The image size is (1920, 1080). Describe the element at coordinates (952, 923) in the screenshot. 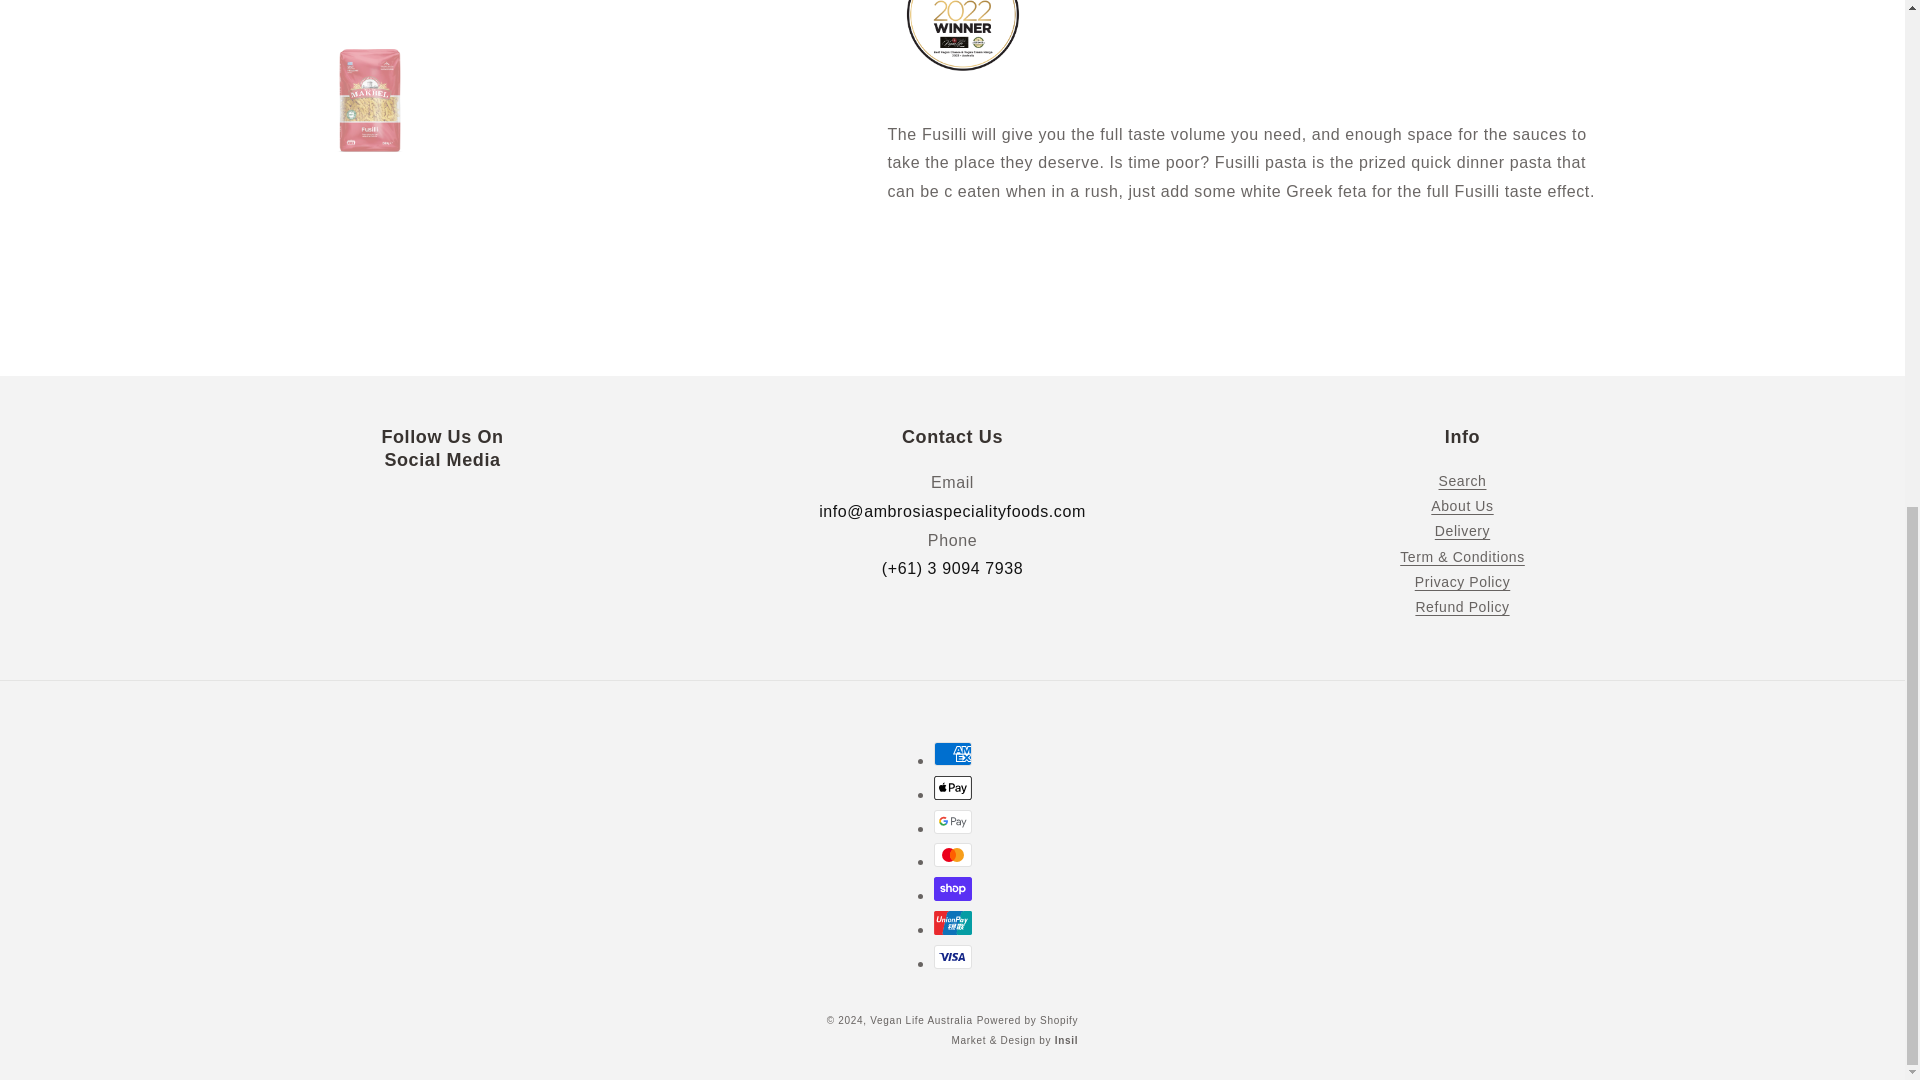

I see `Union Pay` at that location.